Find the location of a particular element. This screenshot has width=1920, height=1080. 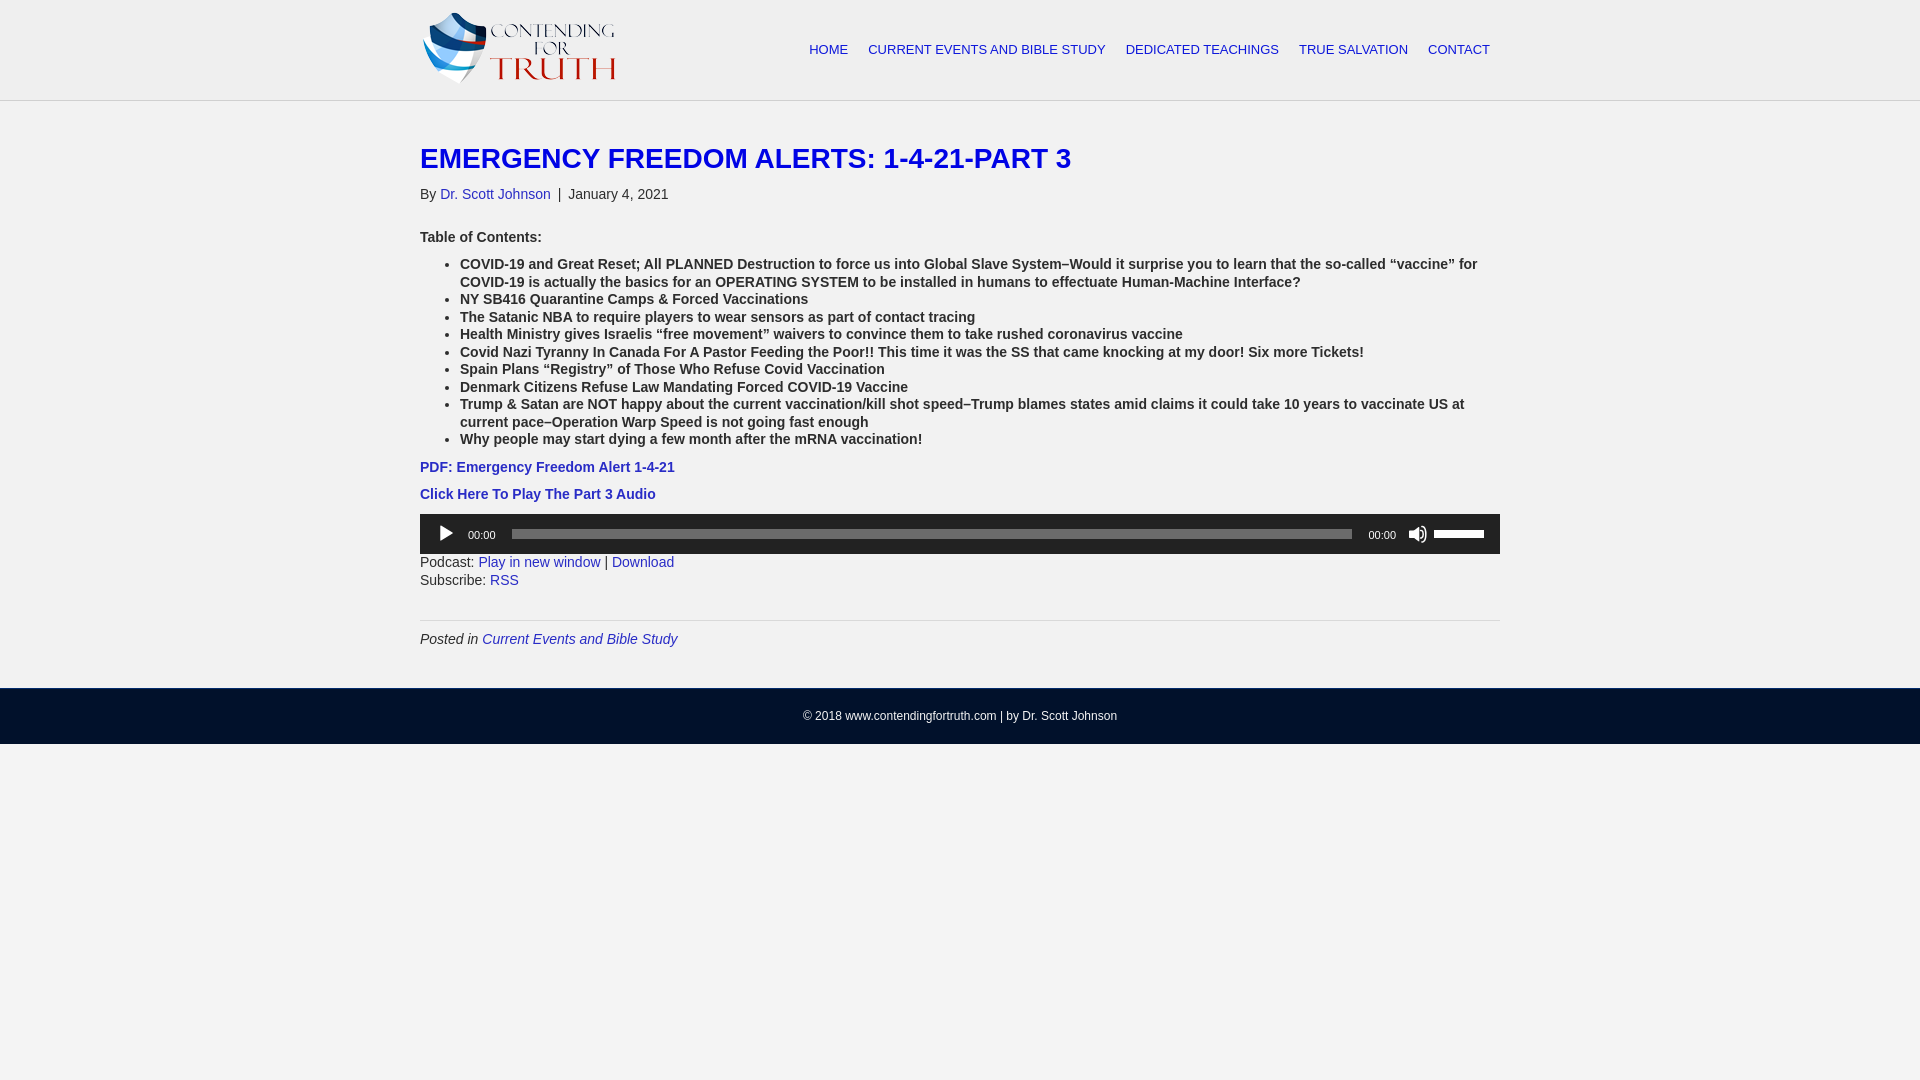

Current Events and Bible Study is located at coordinates (579, 637).